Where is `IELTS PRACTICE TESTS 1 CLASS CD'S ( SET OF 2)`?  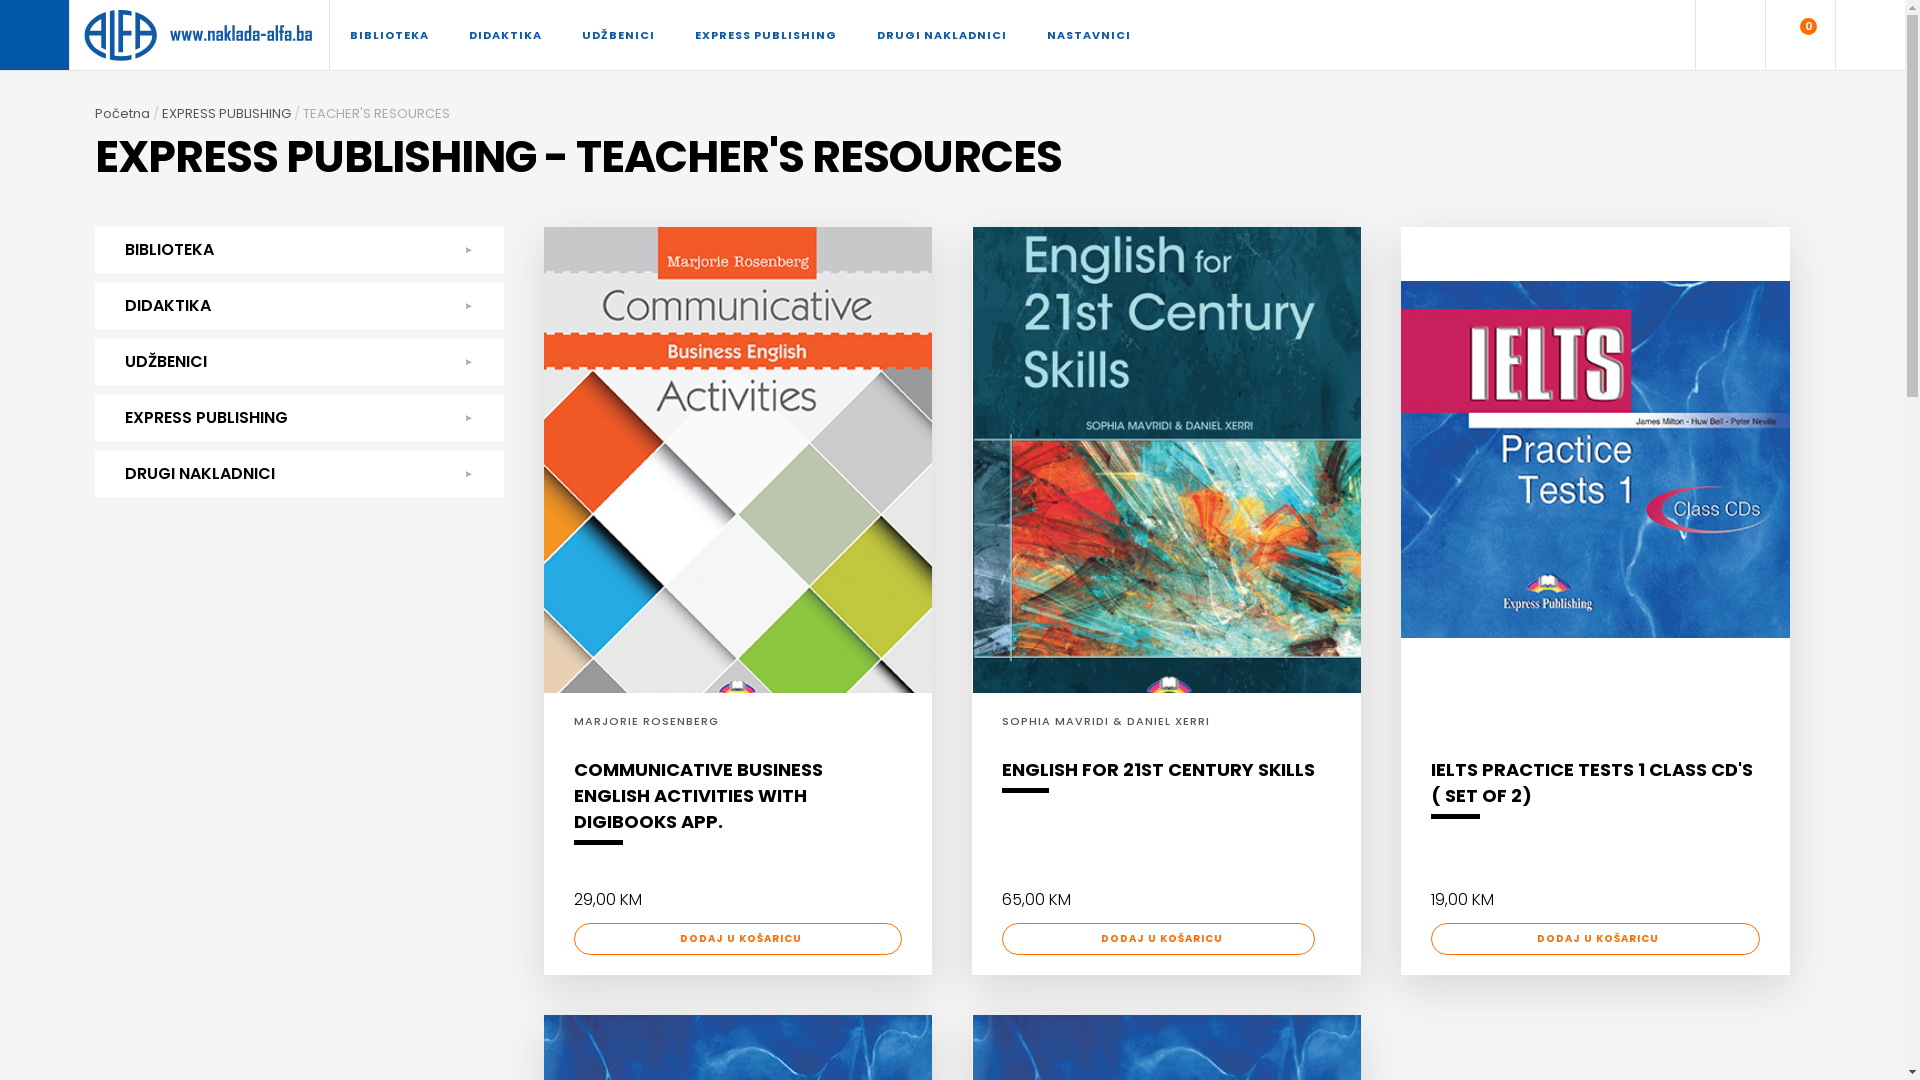 IELTS PRACTICE TESTS 1 CLASS CD'S ( SET OF 2) is located at coordinates (1596, 792).